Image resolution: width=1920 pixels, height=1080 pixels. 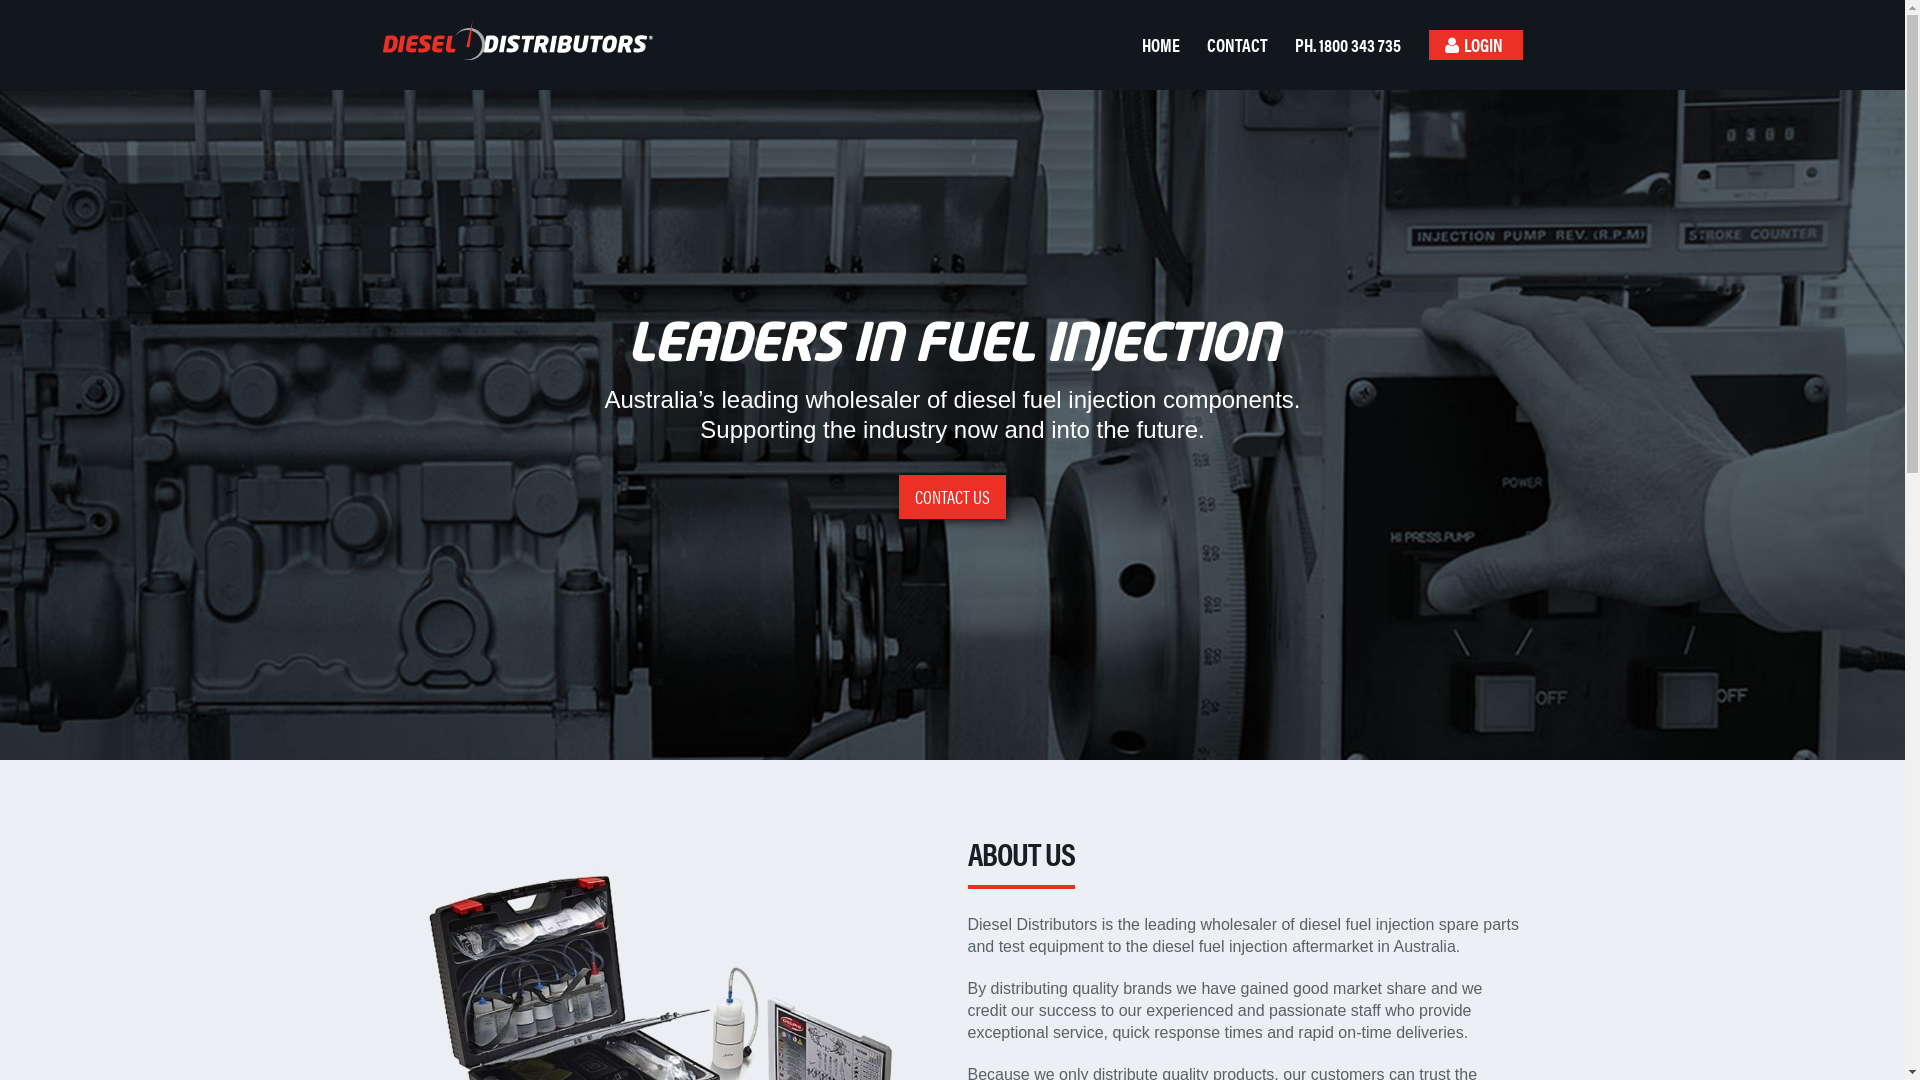 I want to click on Diesel Distributors, so click(x=510, y=40).